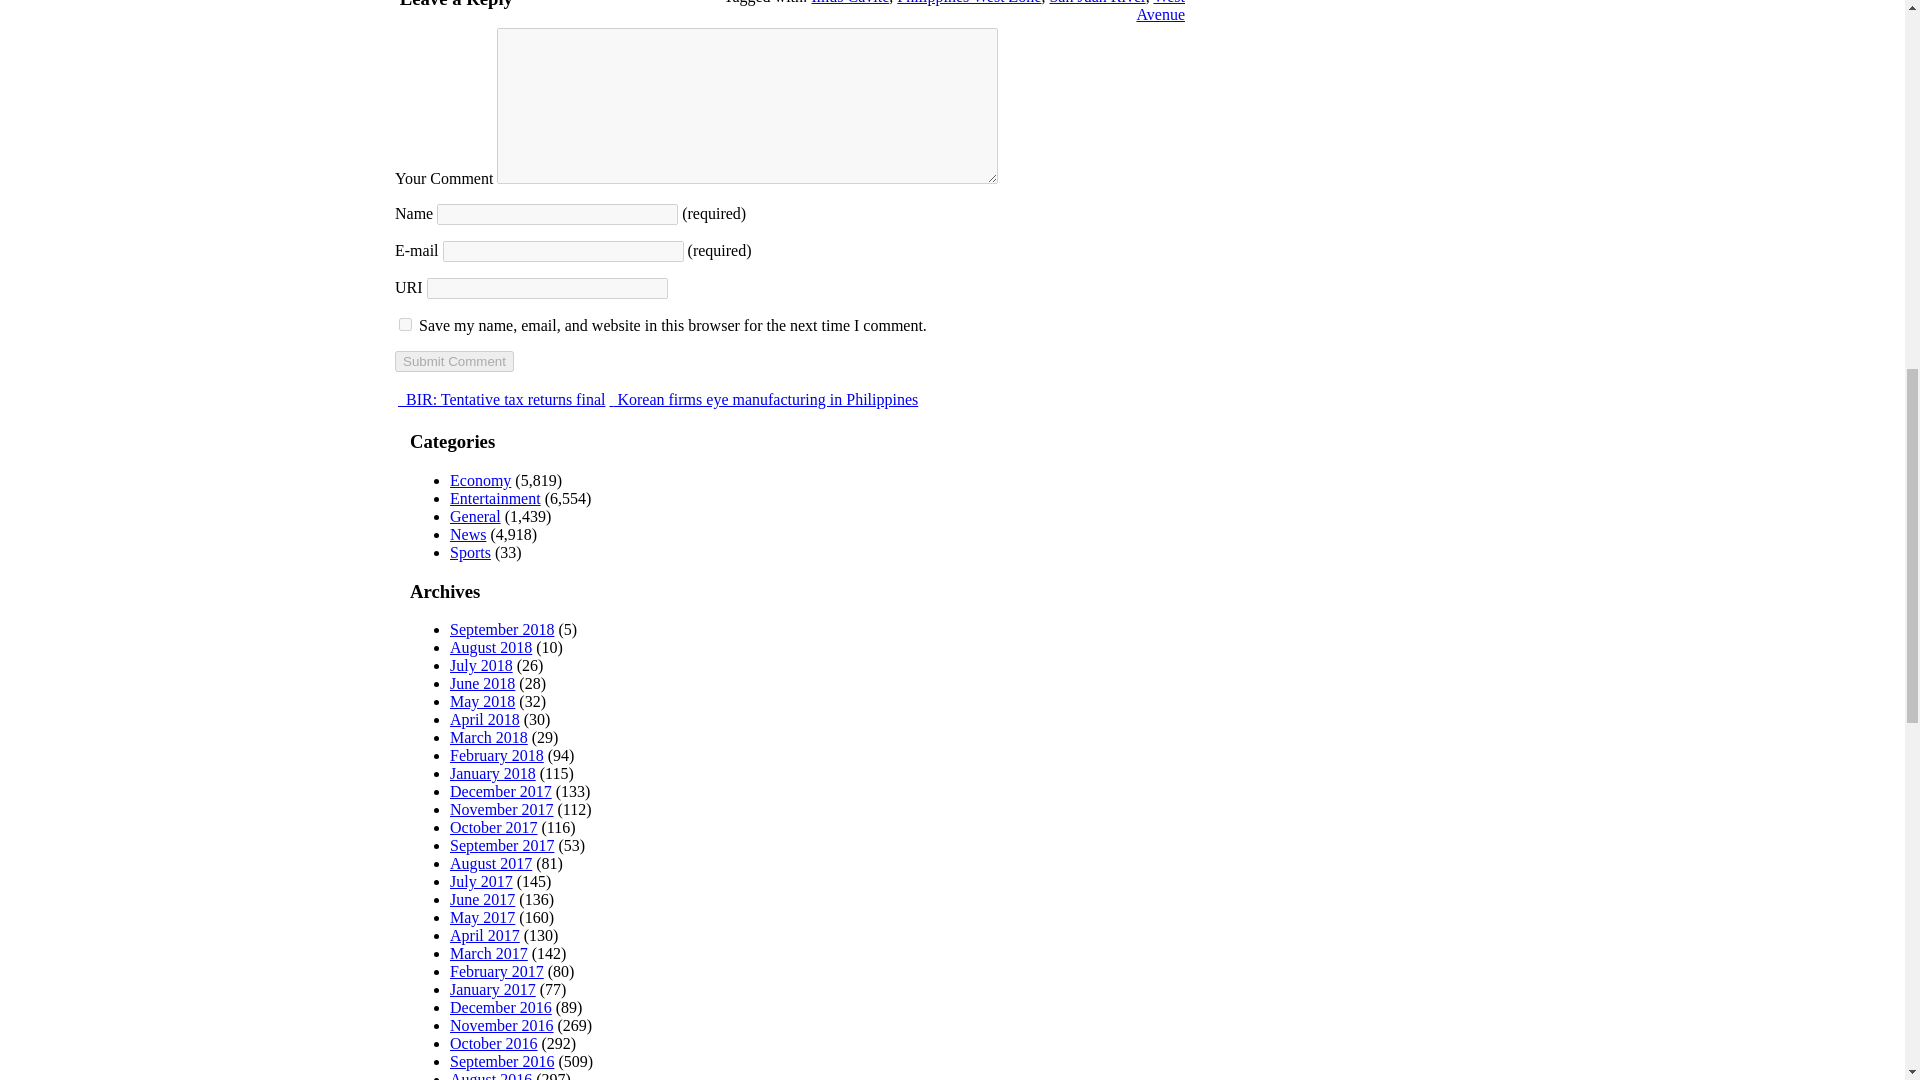 The image size is (1920, 1080). Describe the element at coordinates (454, 361) in the screenshot. I see `Submit Comment` at that location.